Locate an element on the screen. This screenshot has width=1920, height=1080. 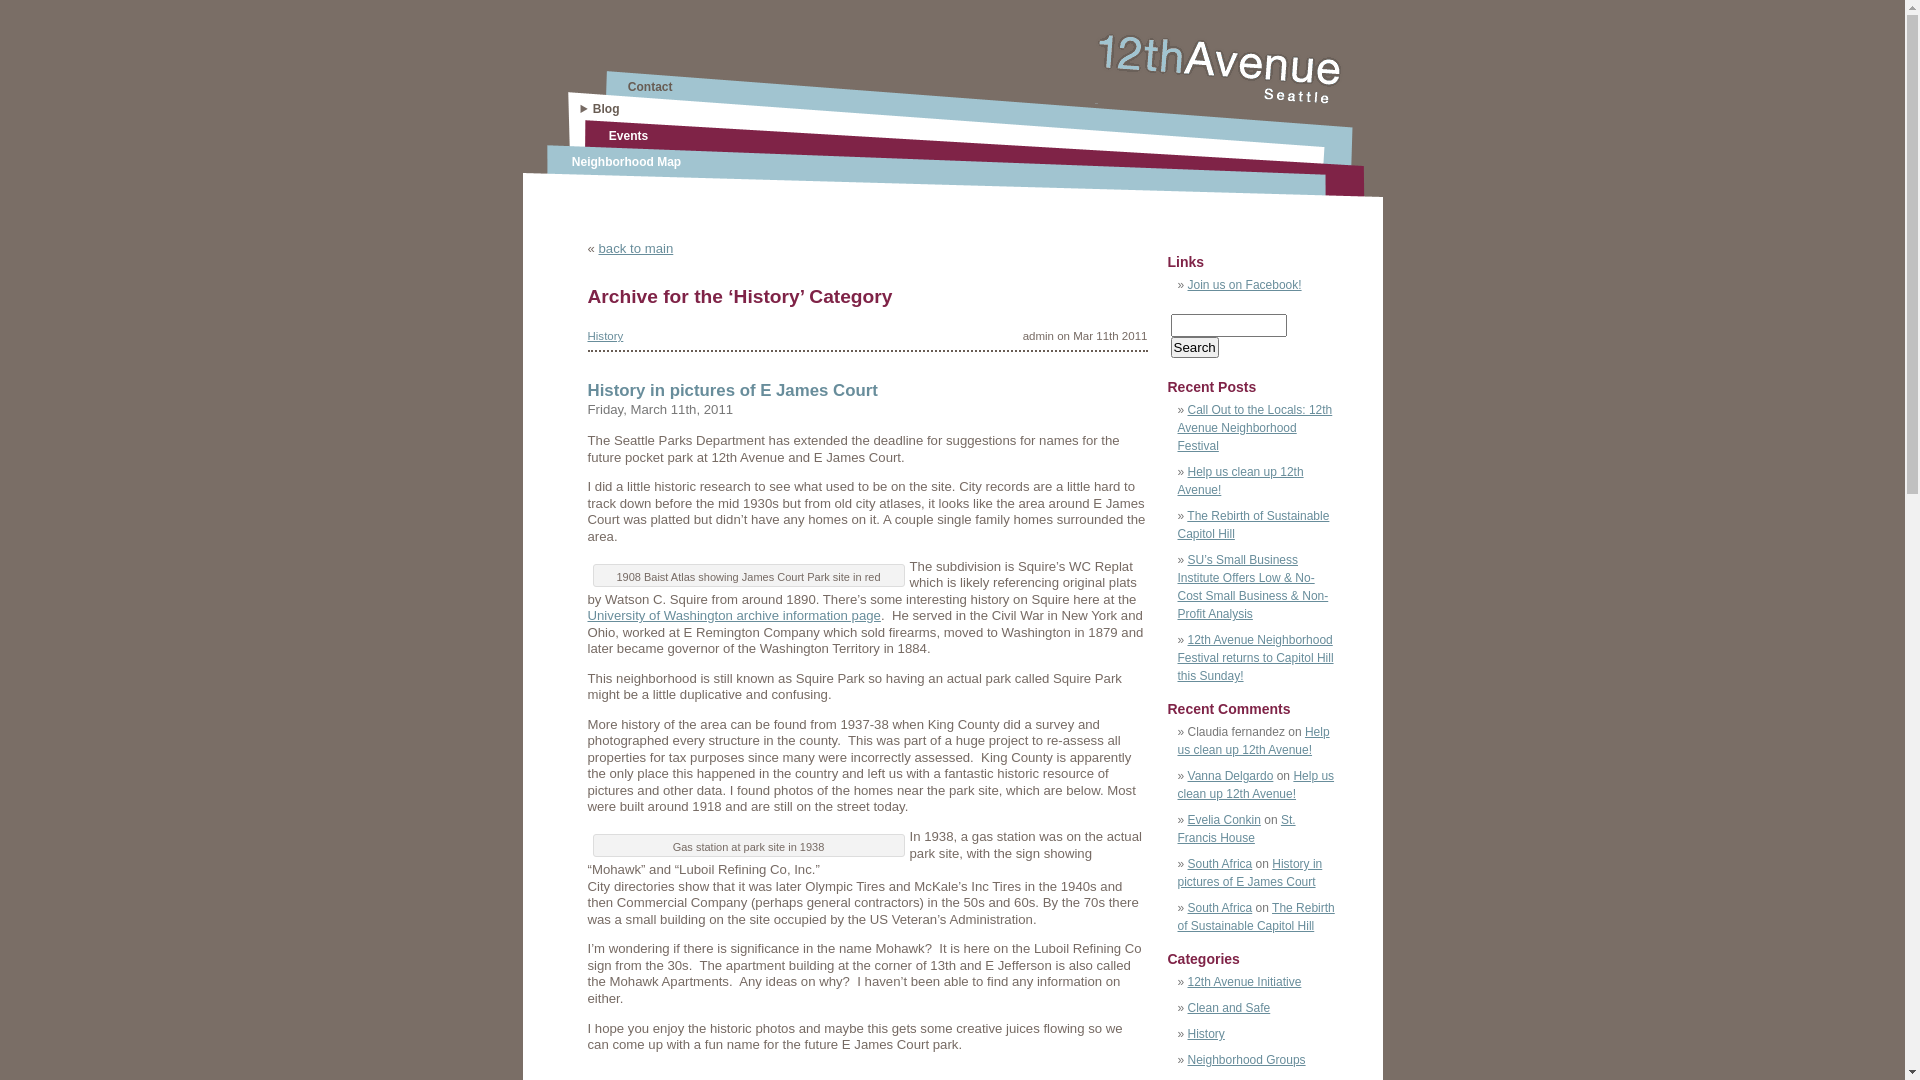
Vanna Delgardo is located at coordinates (1231, 776).